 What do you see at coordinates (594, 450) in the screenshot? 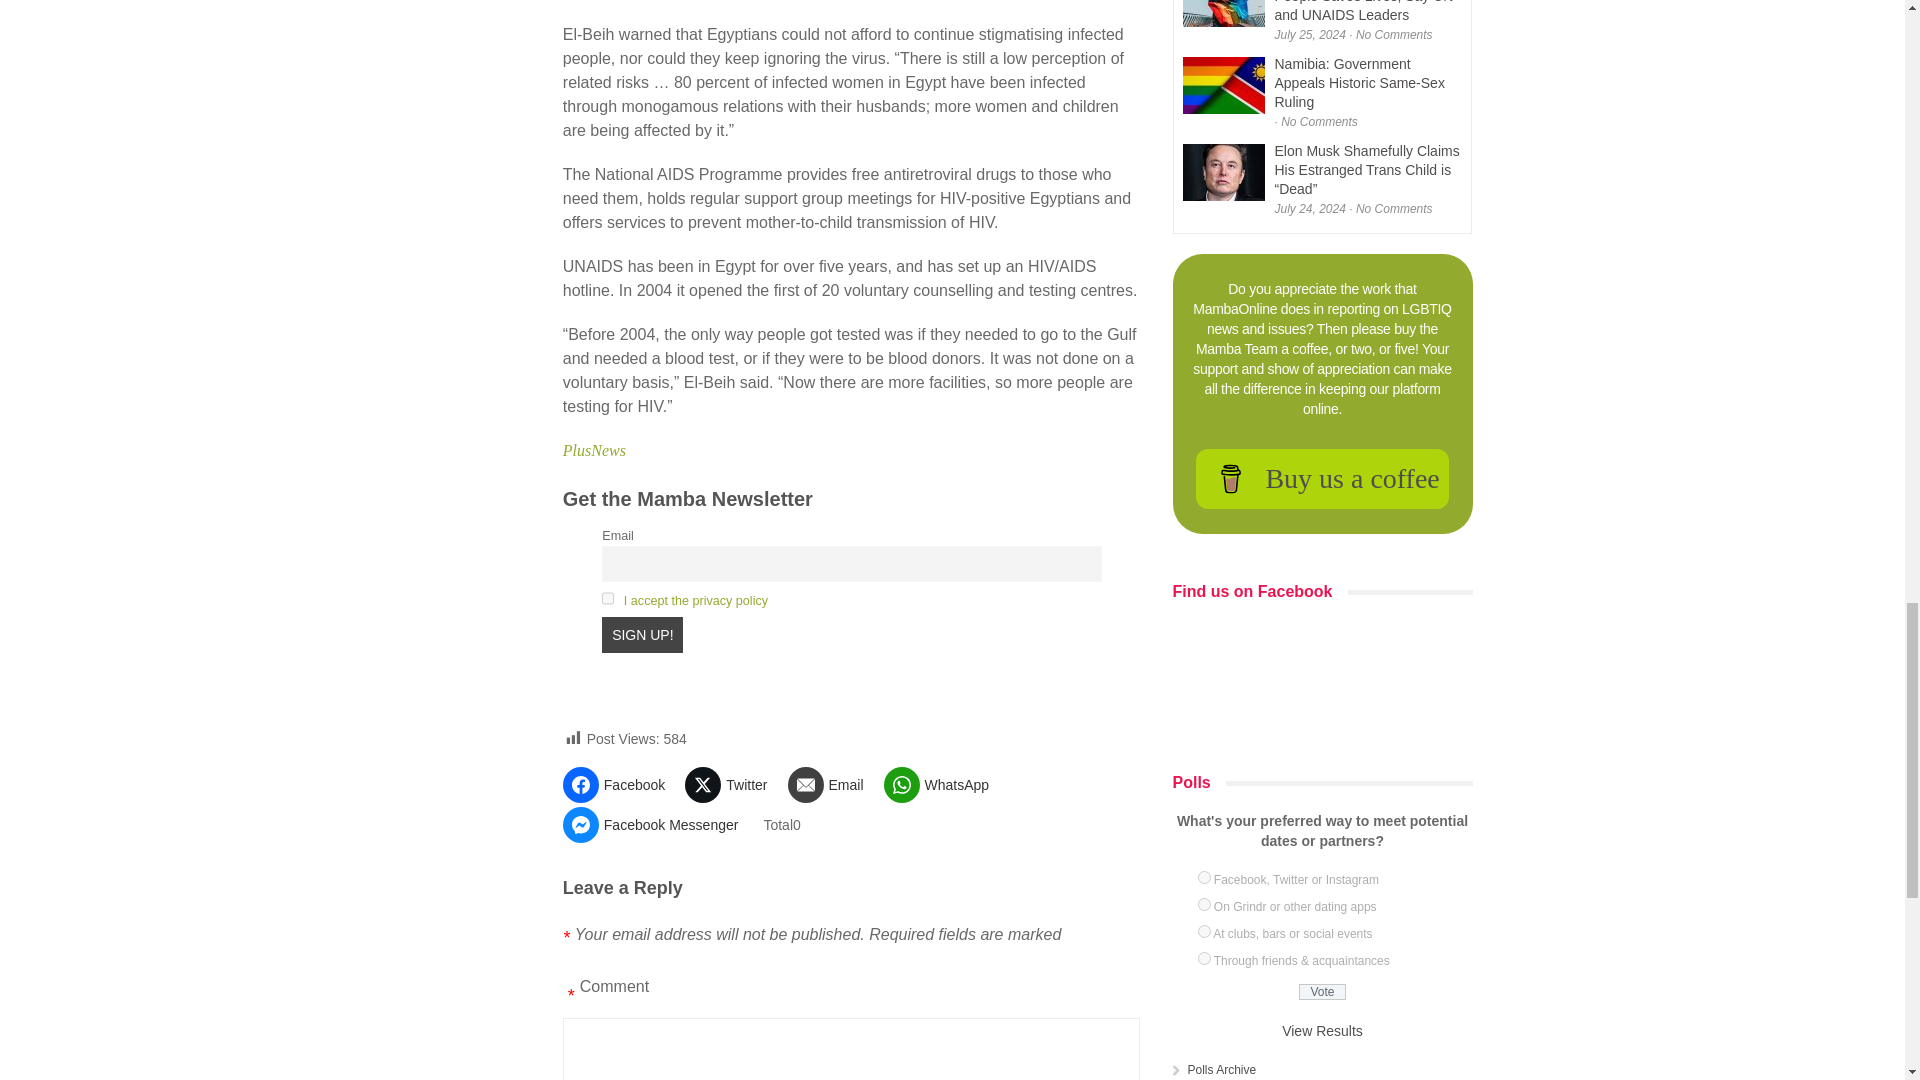
I see `PlusNews` at bounding box center [594, 450].